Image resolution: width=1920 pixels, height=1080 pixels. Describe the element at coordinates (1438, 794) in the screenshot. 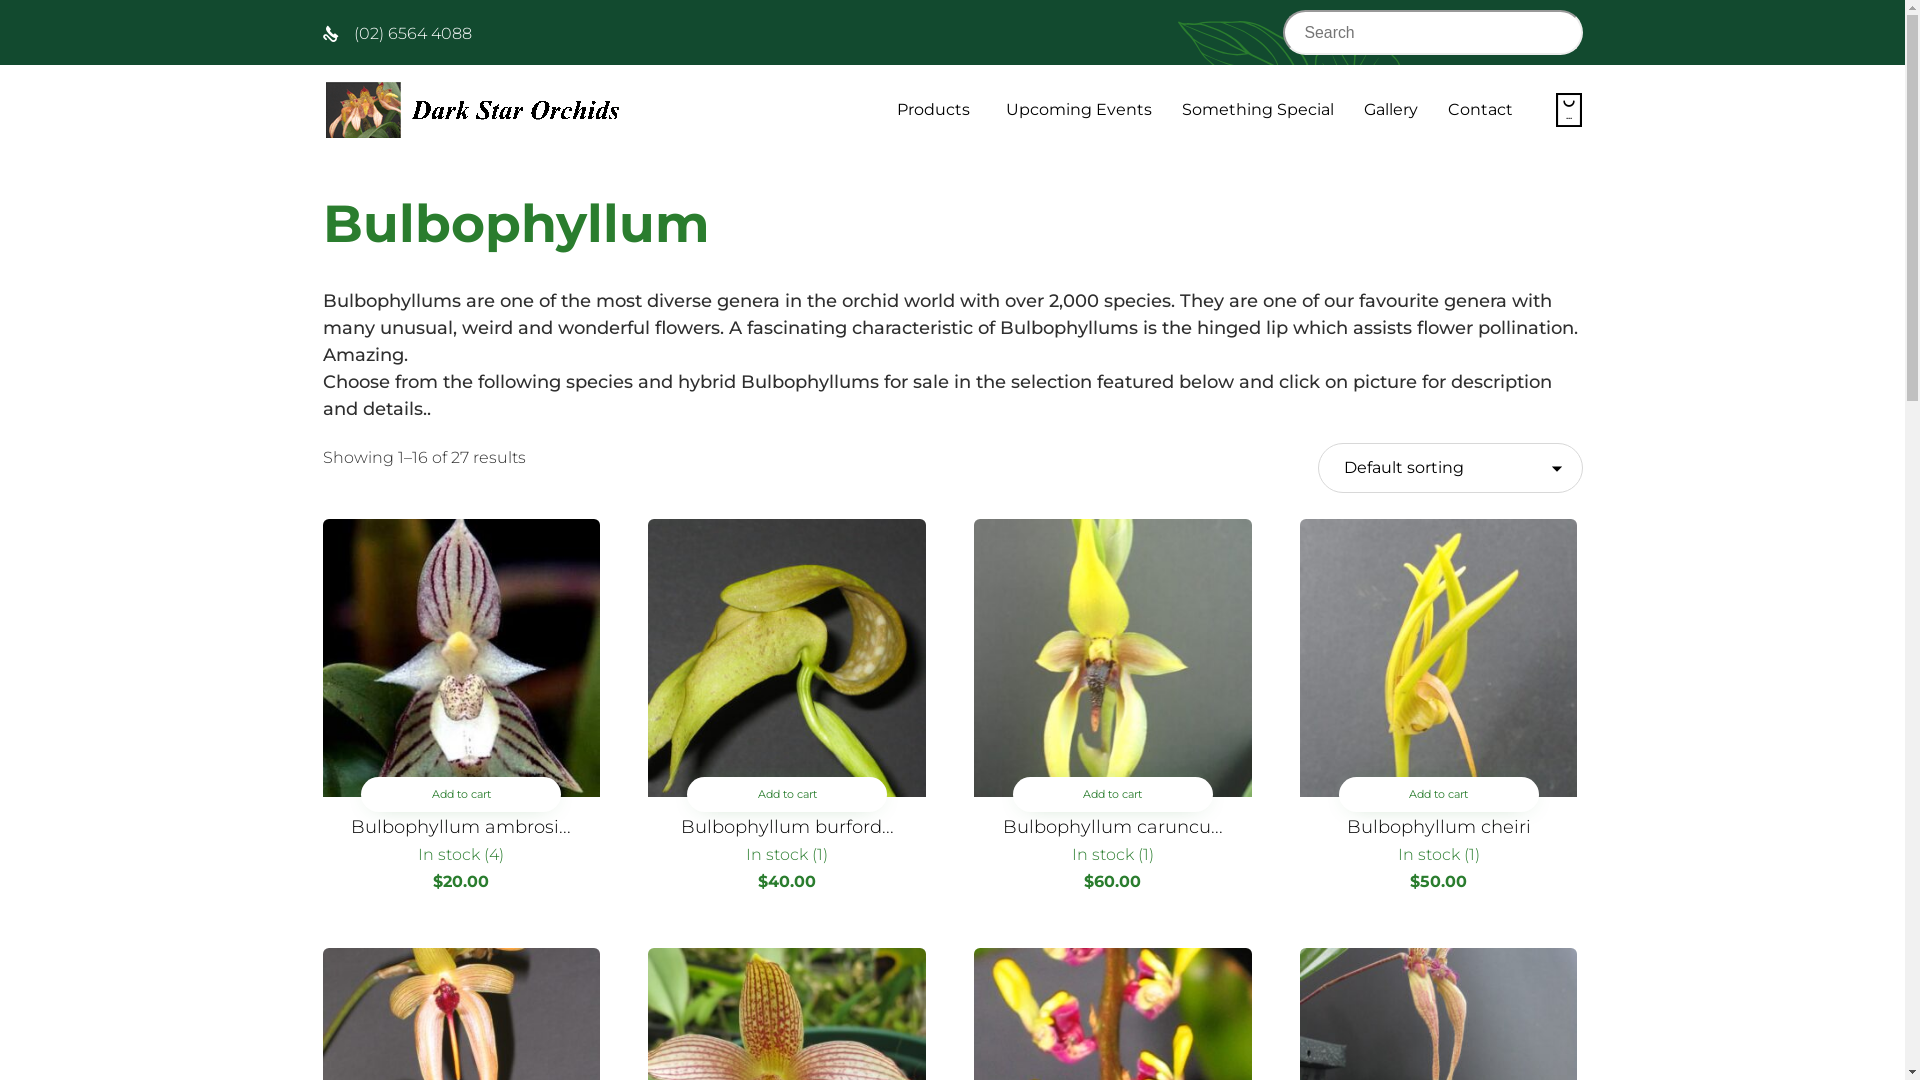

I see `Add to cart` at that location.